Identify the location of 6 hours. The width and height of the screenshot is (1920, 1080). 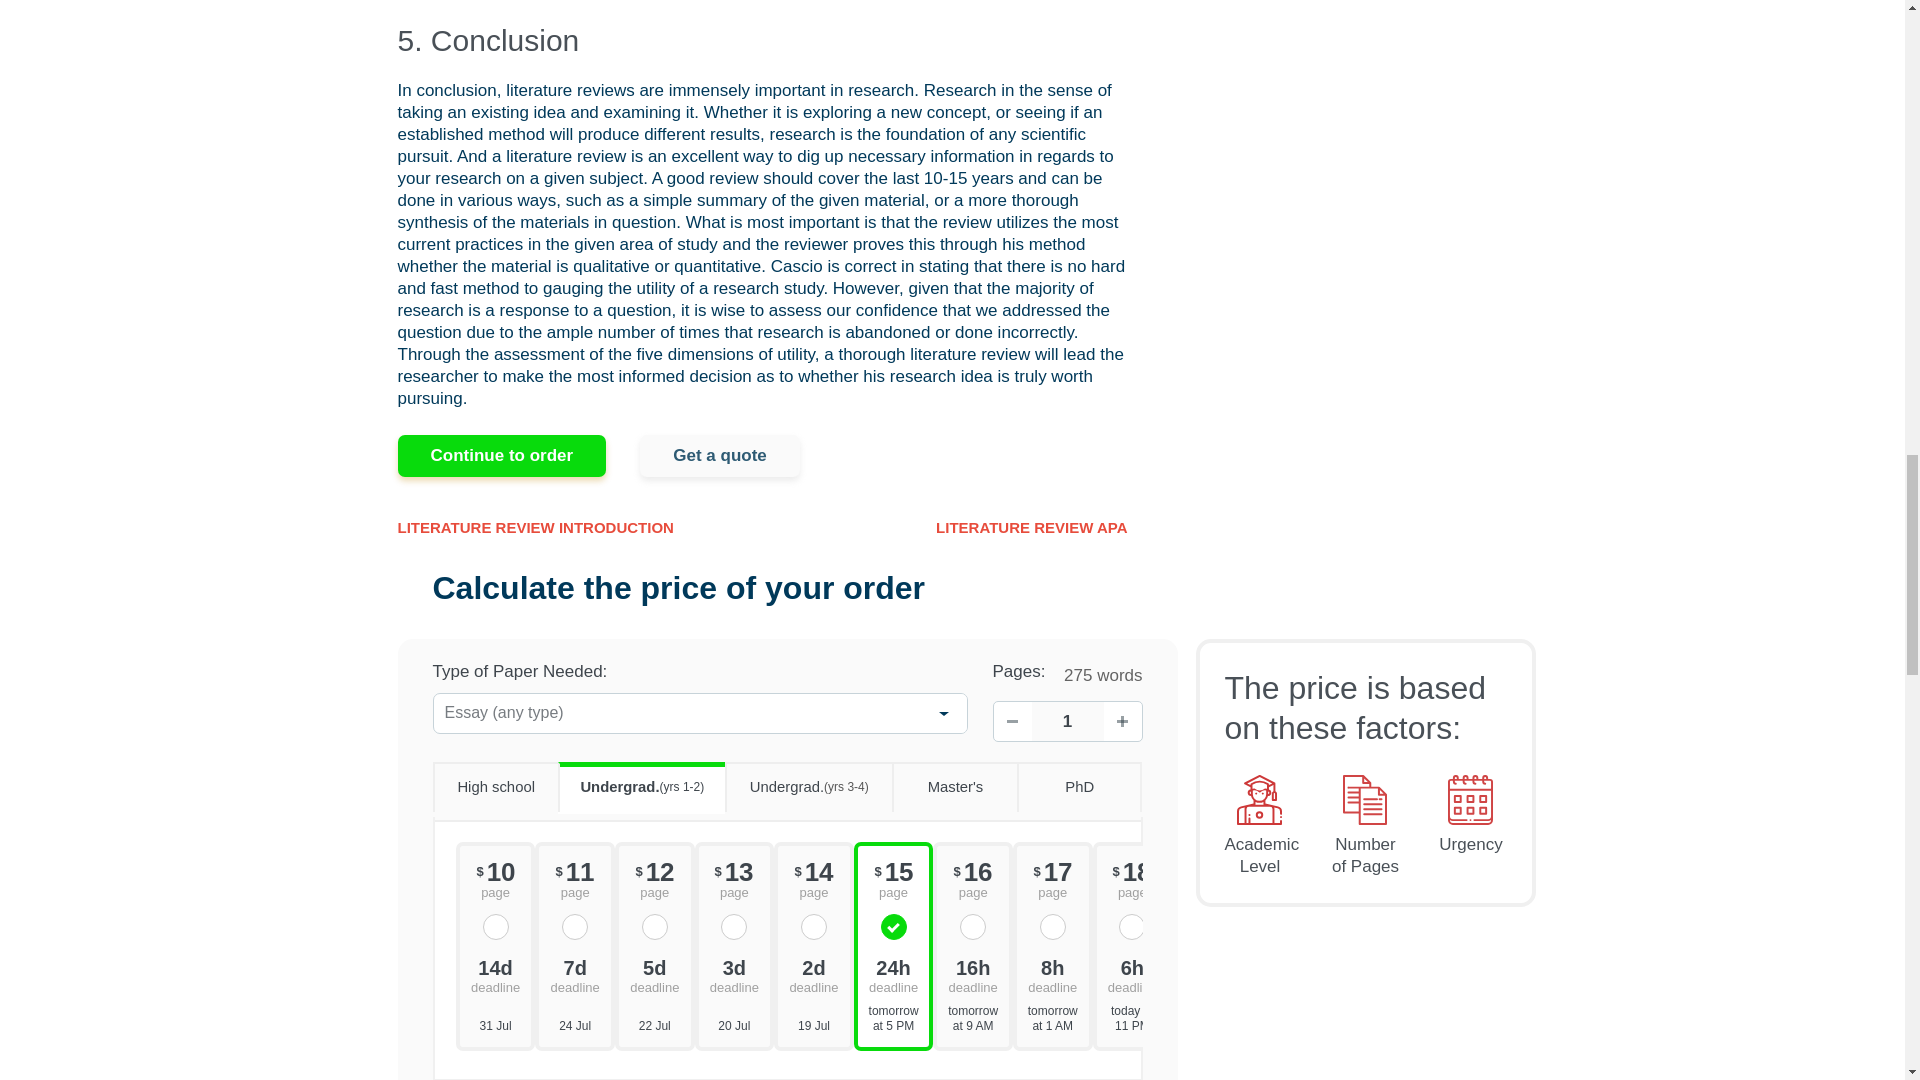
(1132, 974).